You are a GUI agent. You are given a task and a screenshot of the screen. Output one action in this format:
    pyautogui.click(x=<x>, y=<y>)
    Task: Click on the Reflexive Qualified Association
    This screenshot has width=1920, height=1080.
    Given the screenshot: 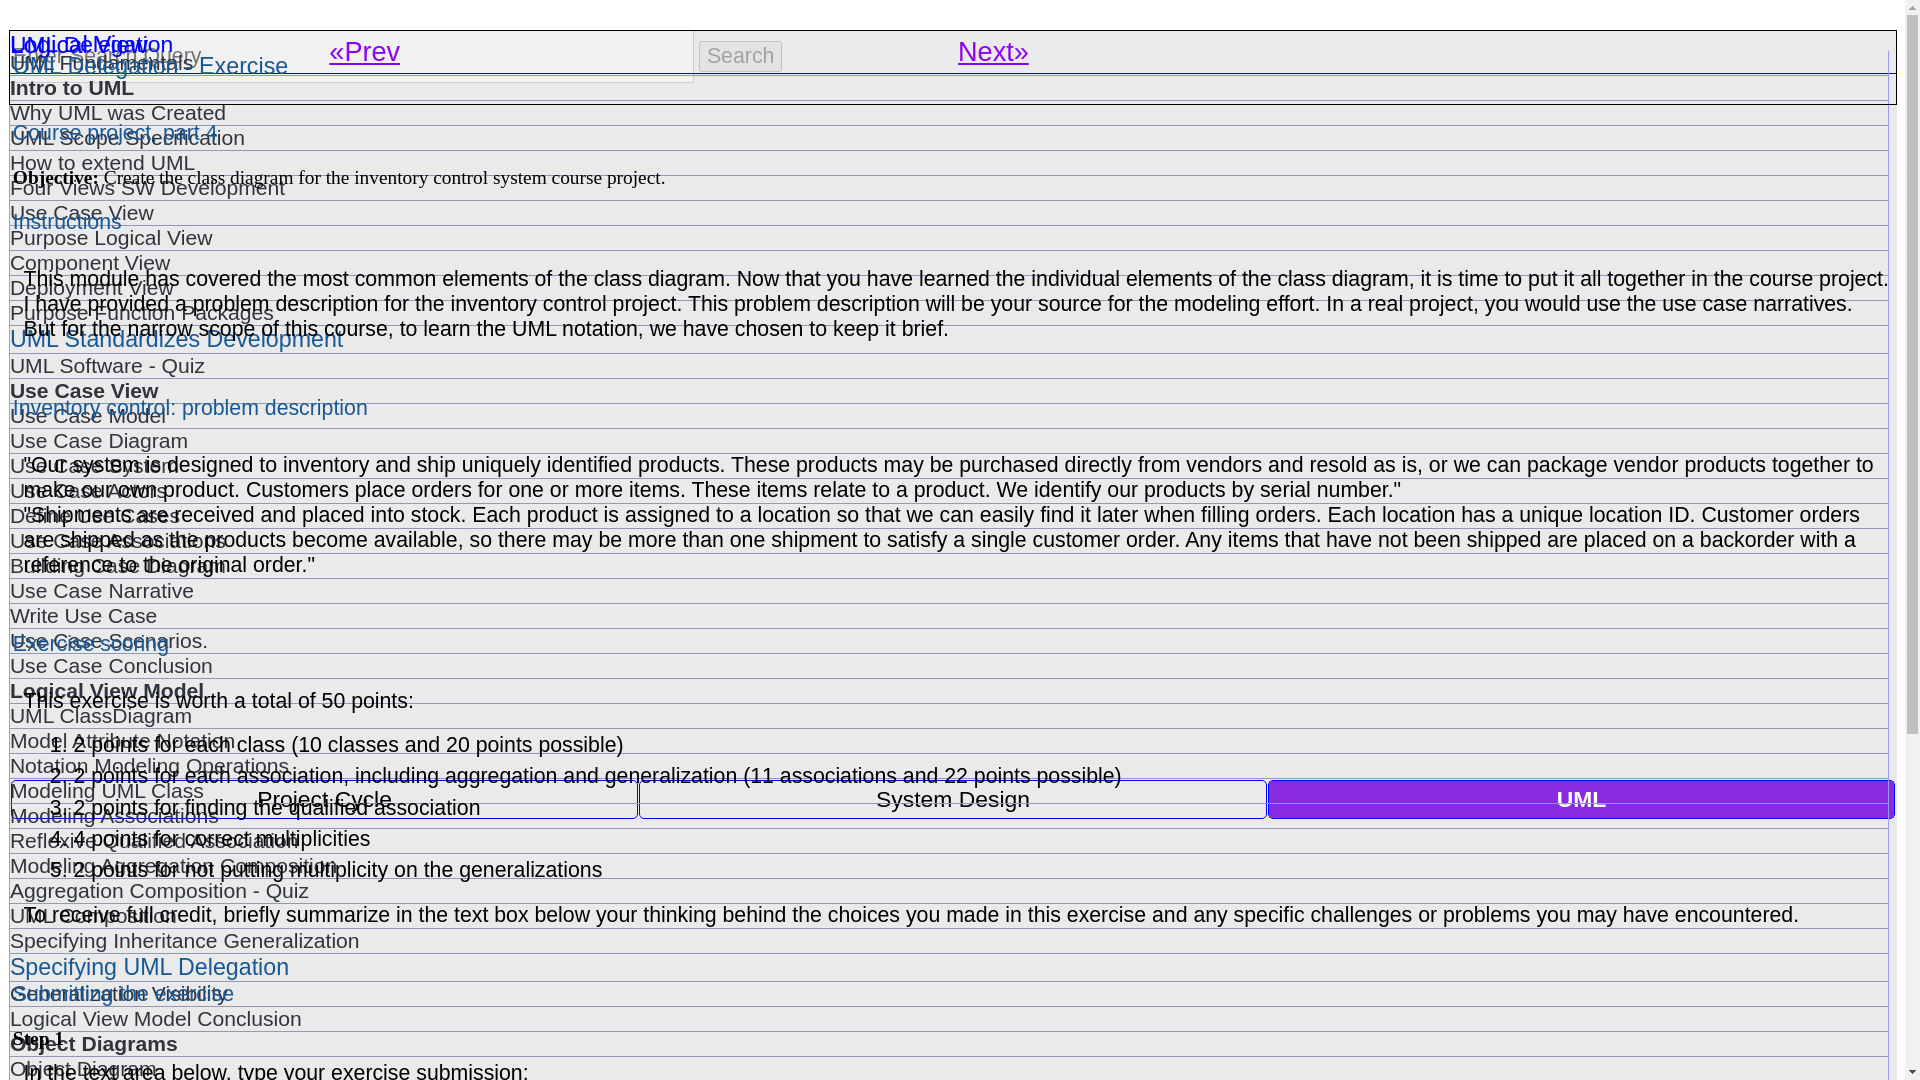 What is the action you would take?
    pyautogui.click(x=948, y=841)
    